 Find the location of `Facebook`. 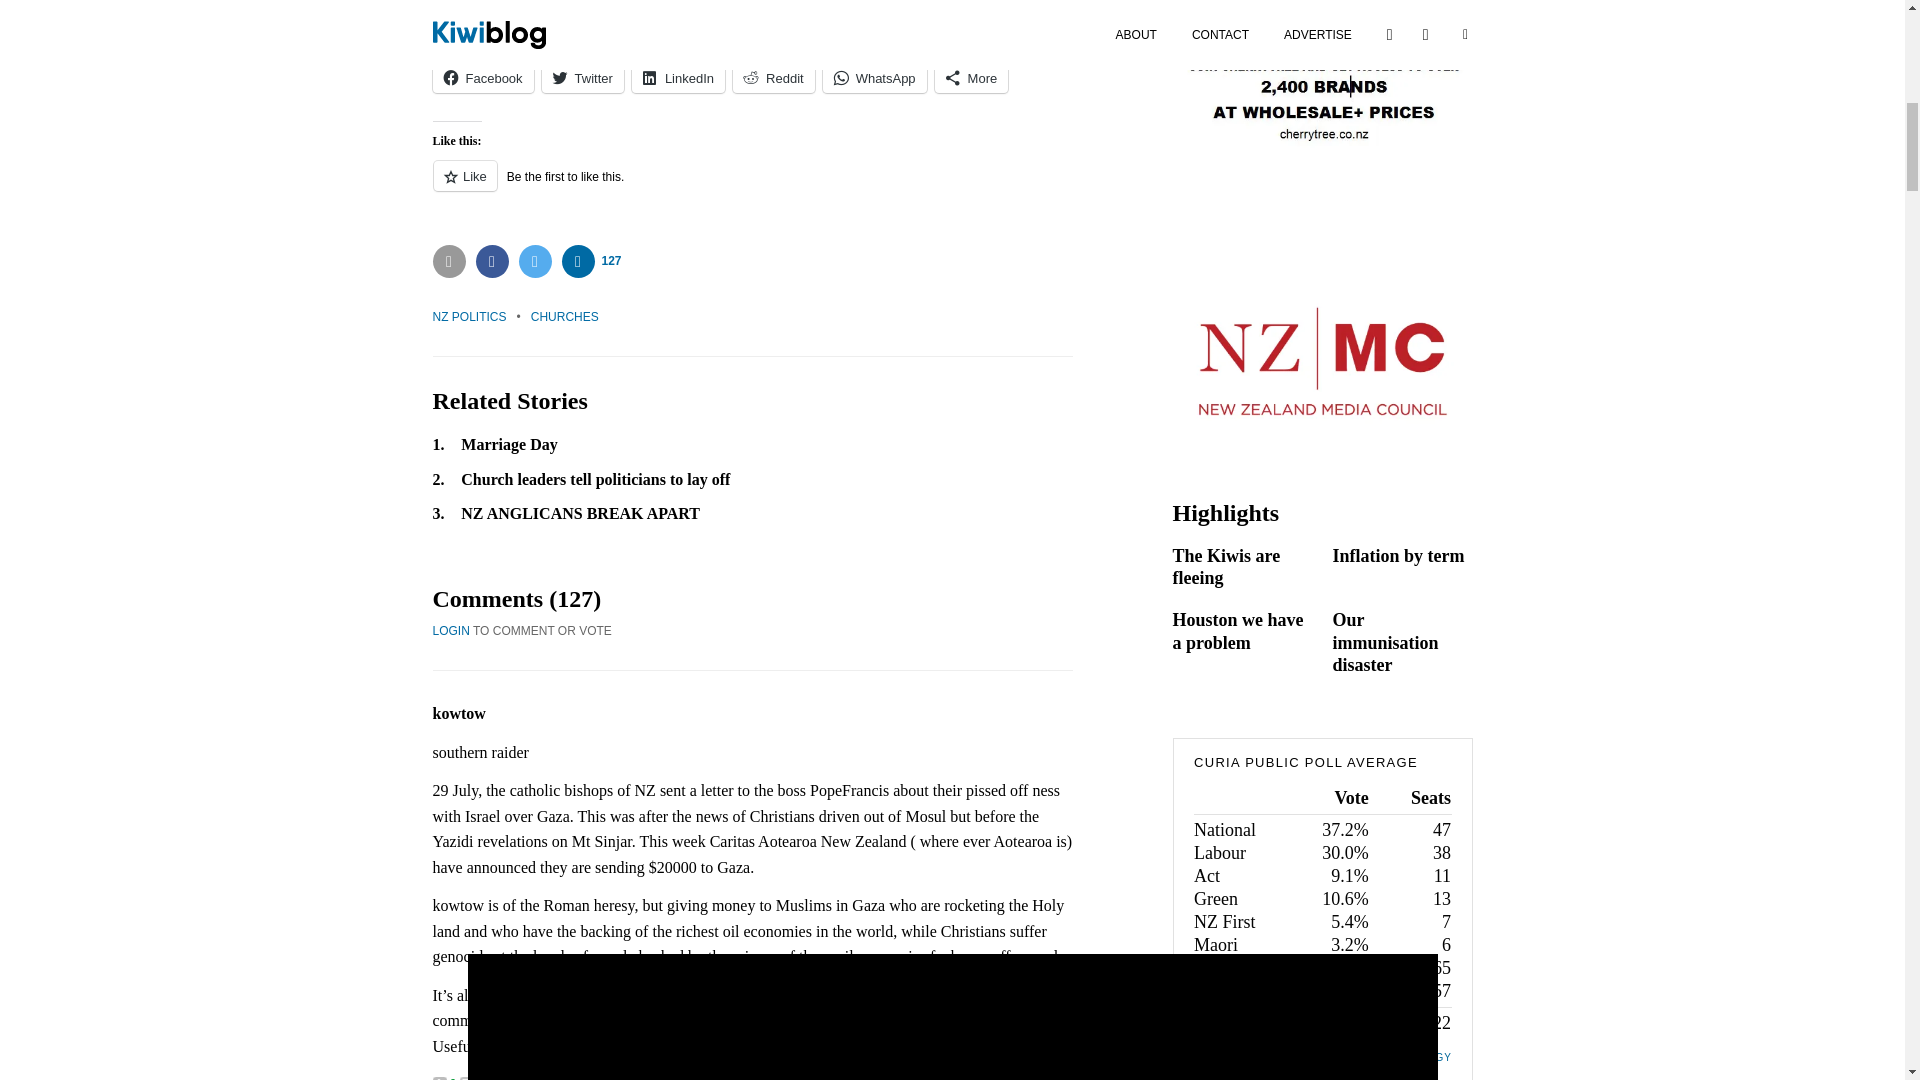

Facebook is located at coordinates (482, 77).